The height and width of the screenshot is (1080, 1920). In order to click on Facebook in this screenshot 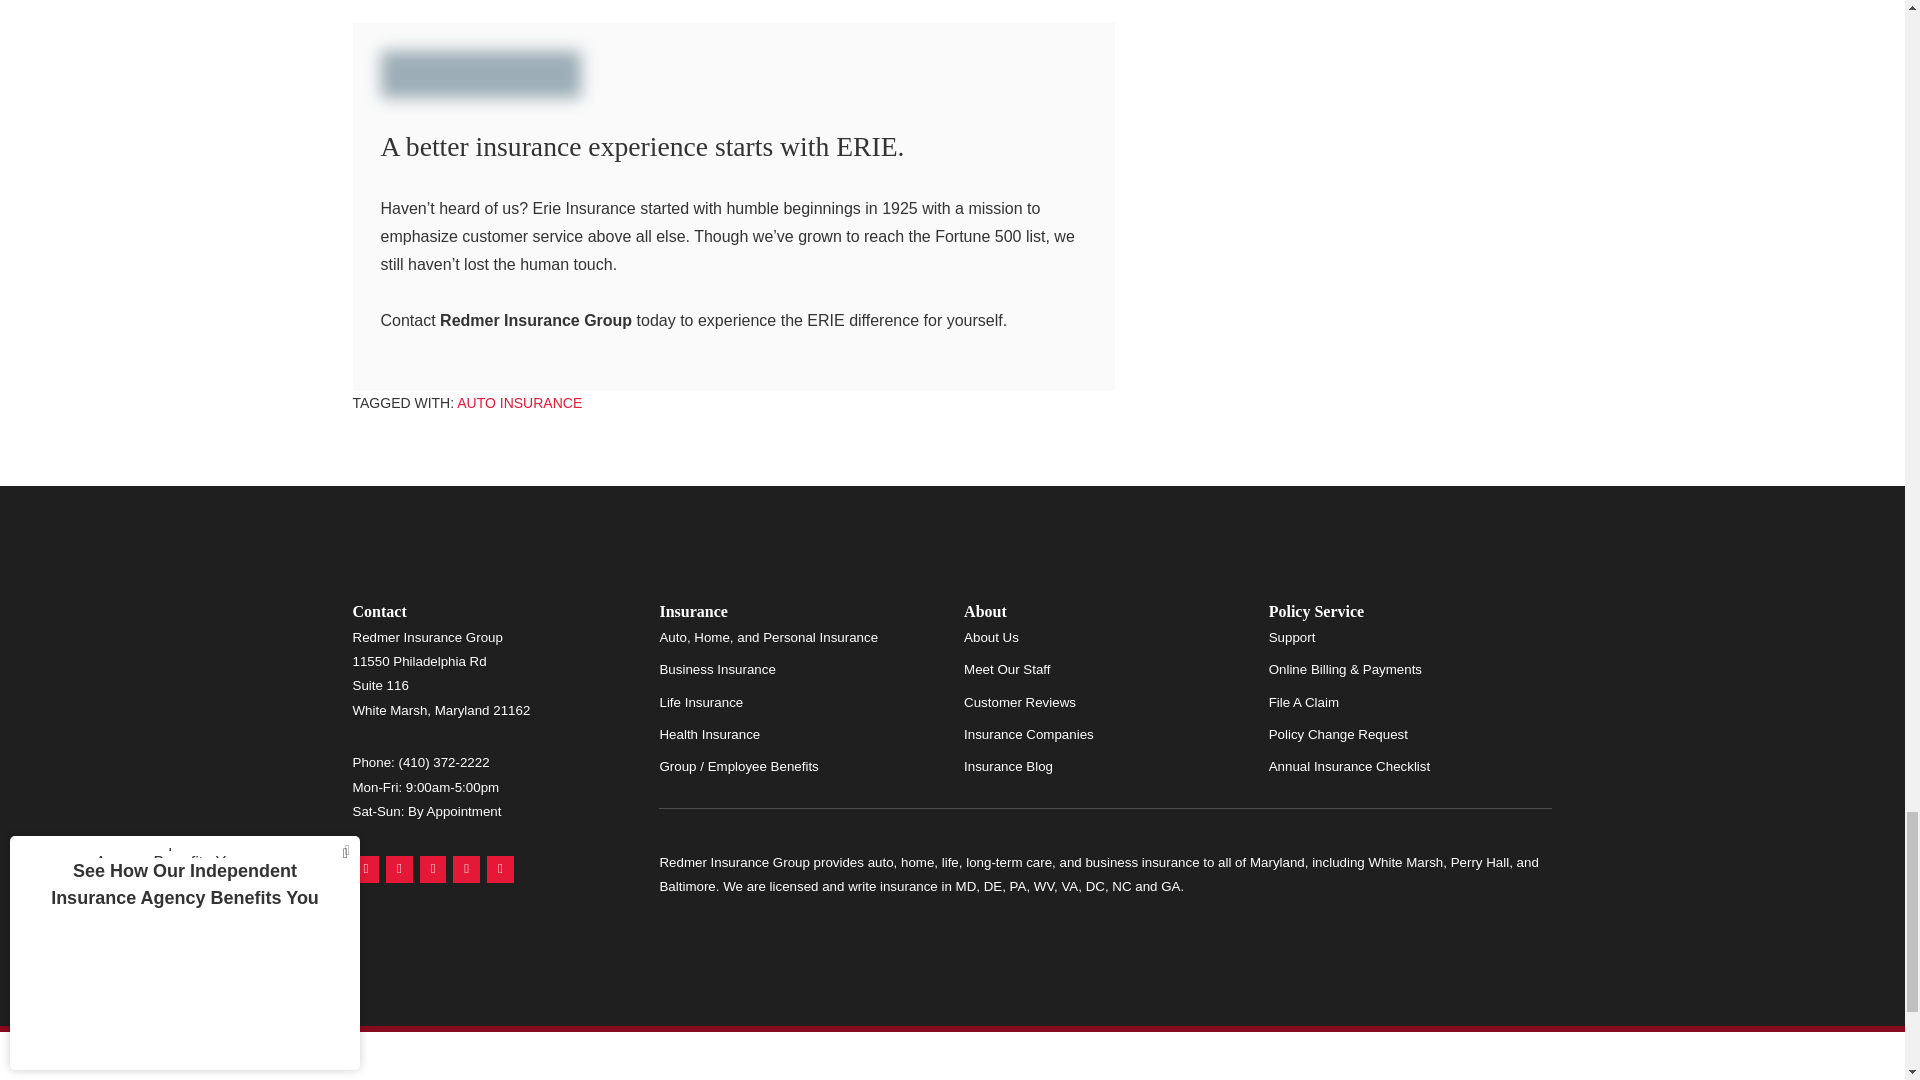, I will do `click(434, 870)`.